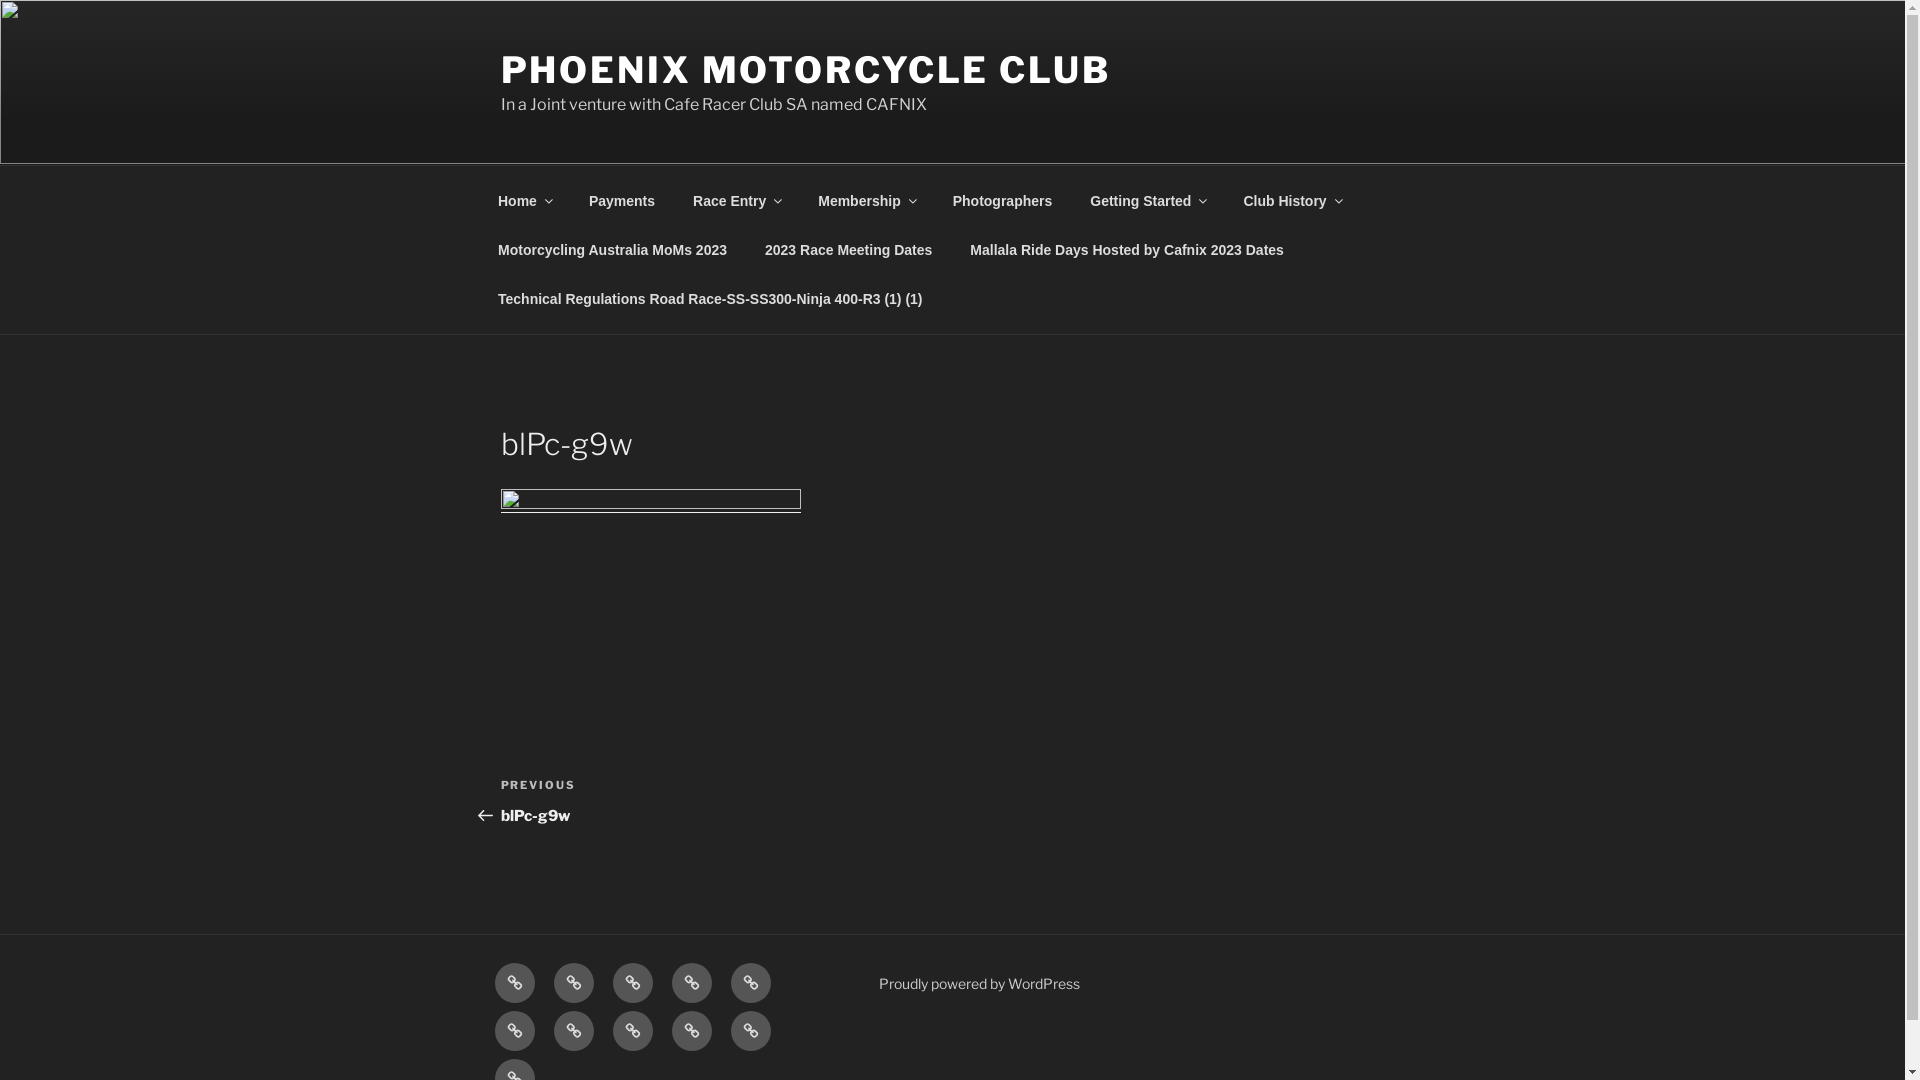 The height and width of the screenshot is (1080, 1920). I want to click on Motorcycling Australia MoMs 2023, so click(612, 250).